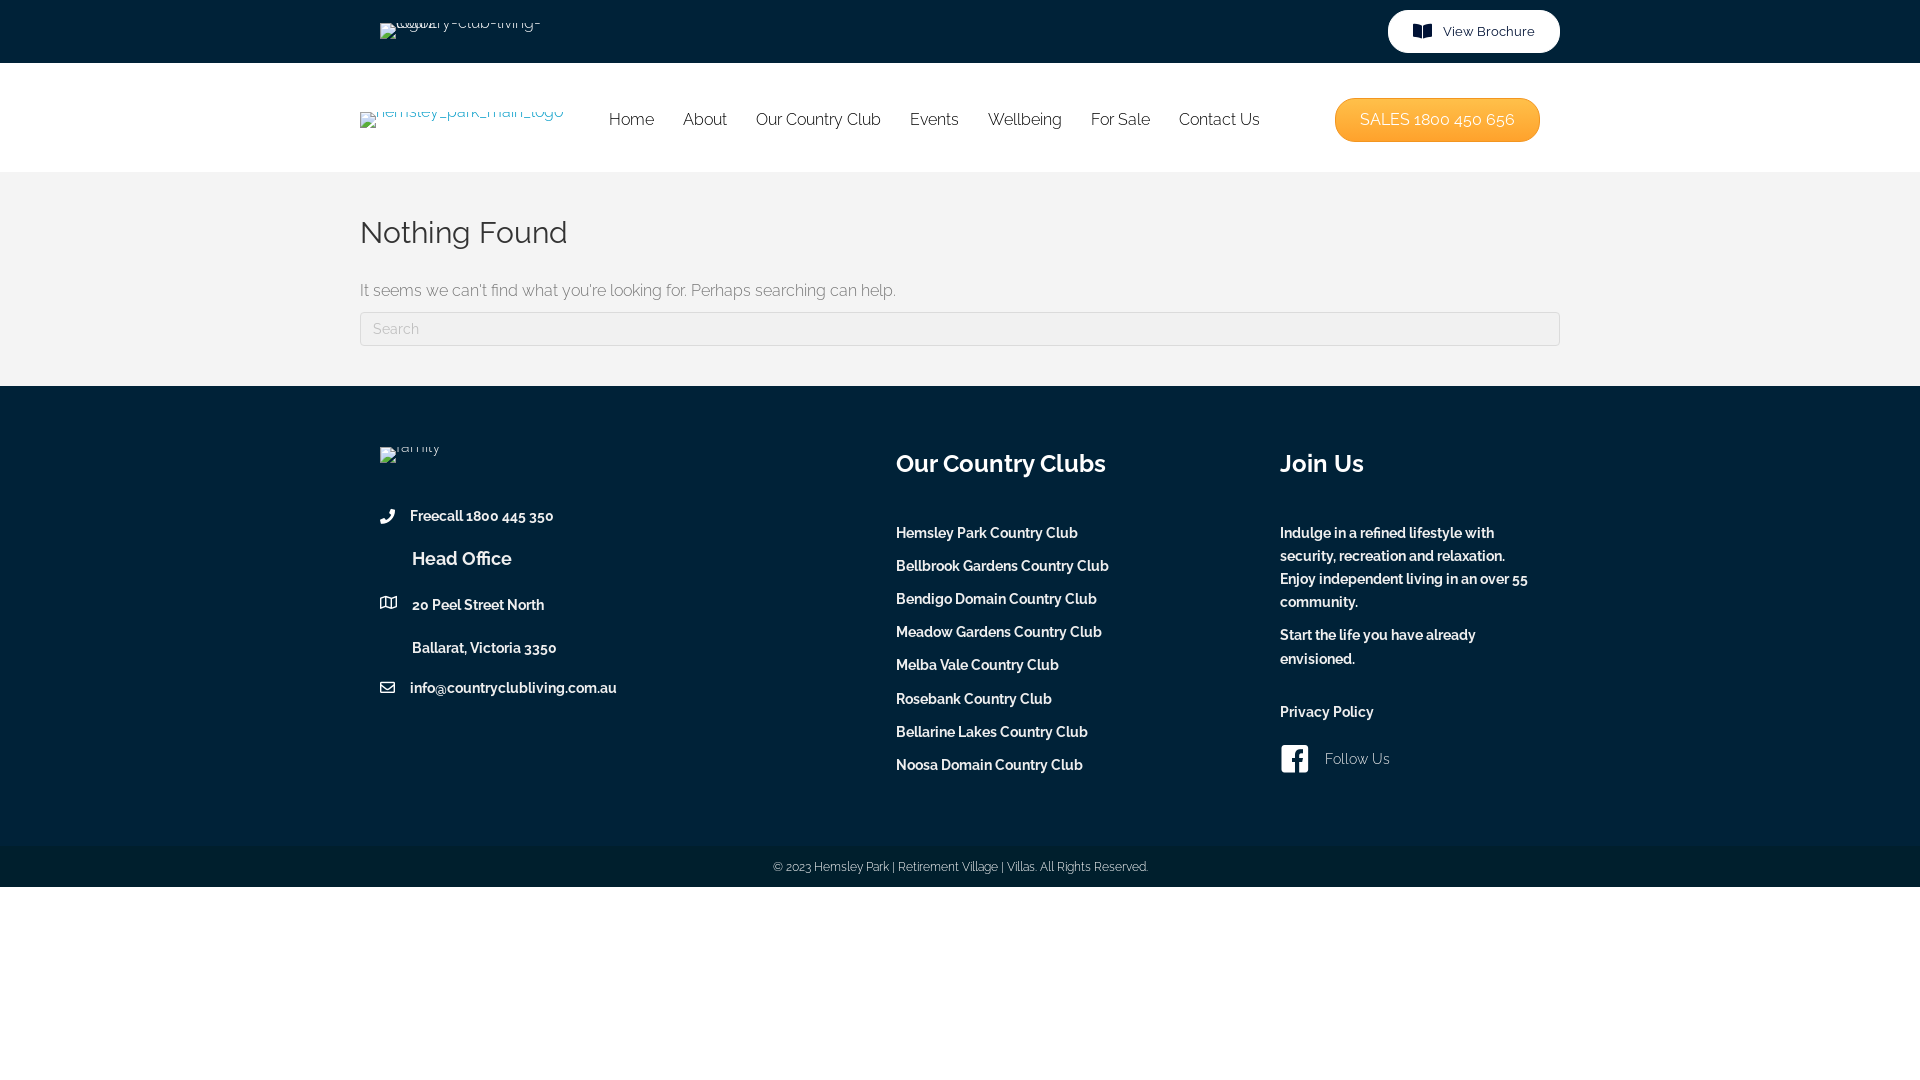 The width and height of the screenshot is (1920, 1080). What do you see at coordinates (974, 699) in the screenshot?
I see `Rosebank Country Club` at bounding box center [974, 699].